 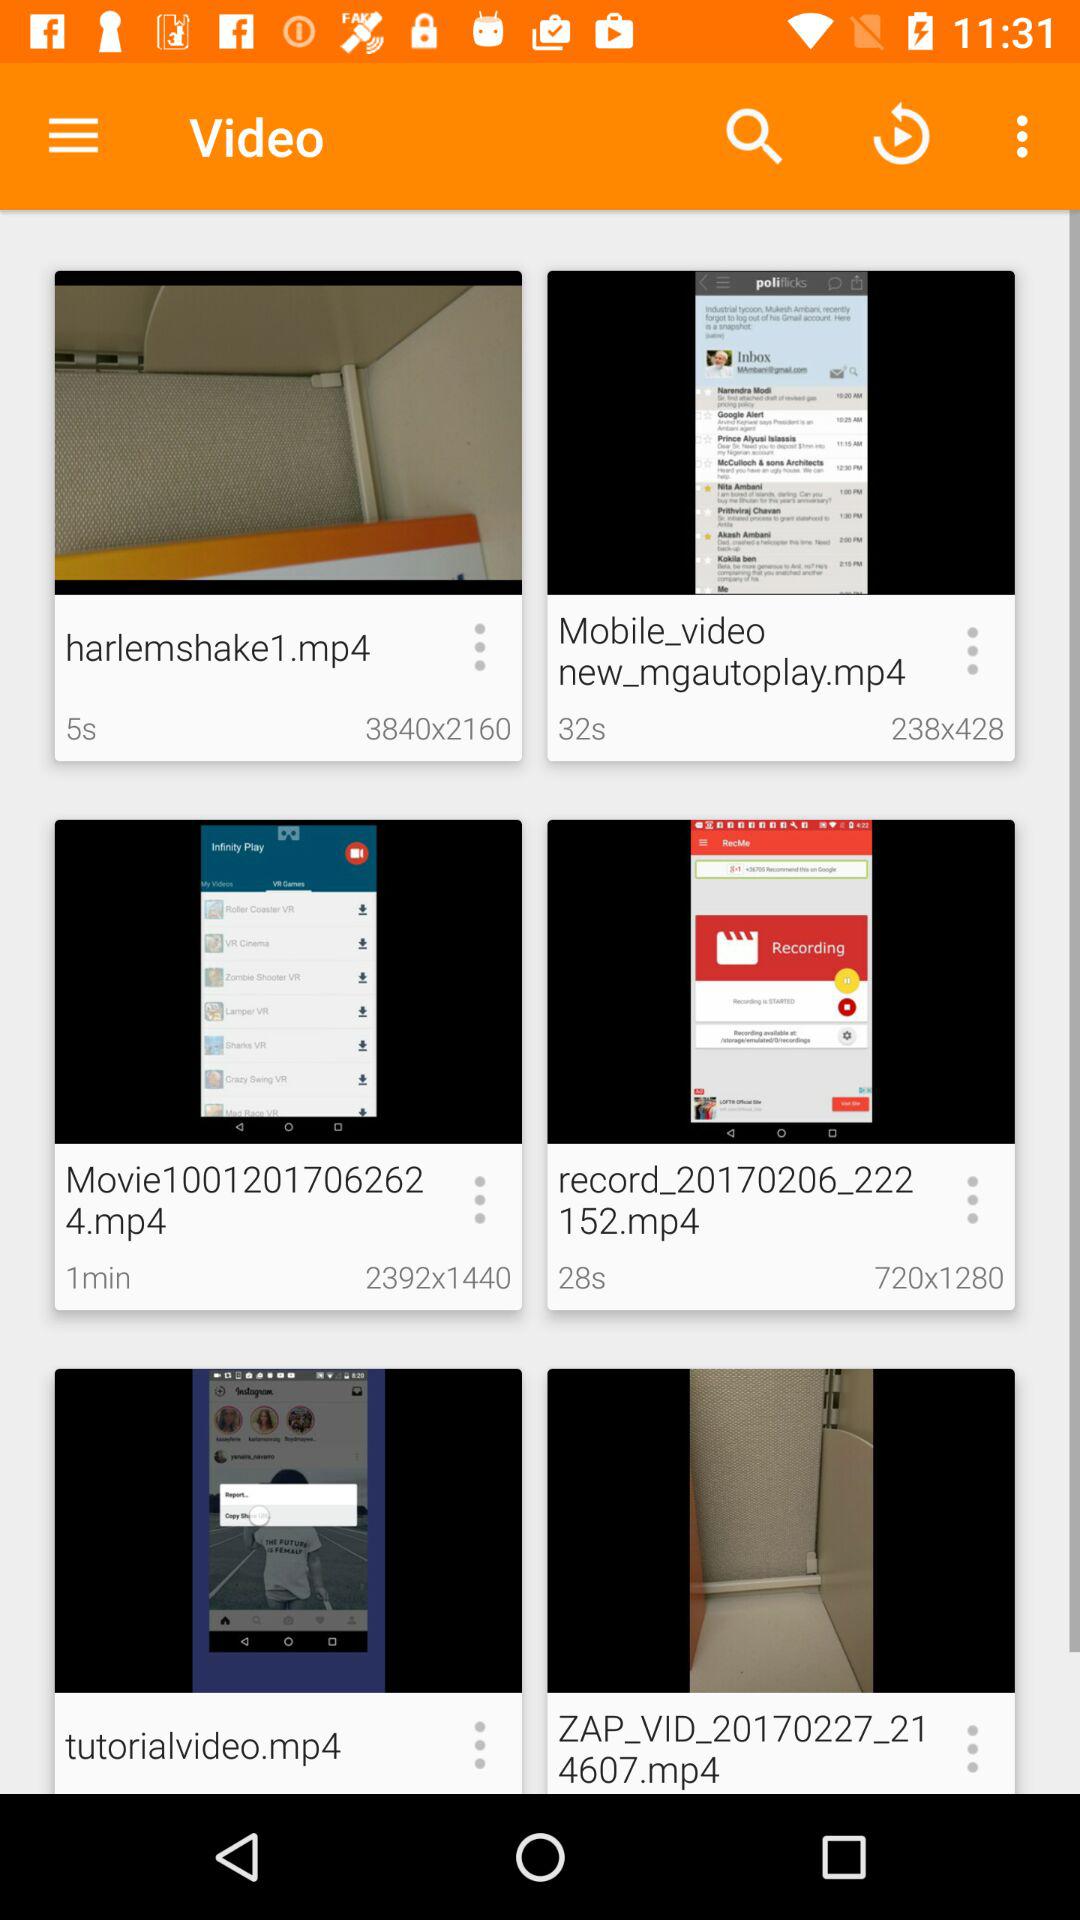 I want to click on click the item next to the video, so click(x=73, y=136).